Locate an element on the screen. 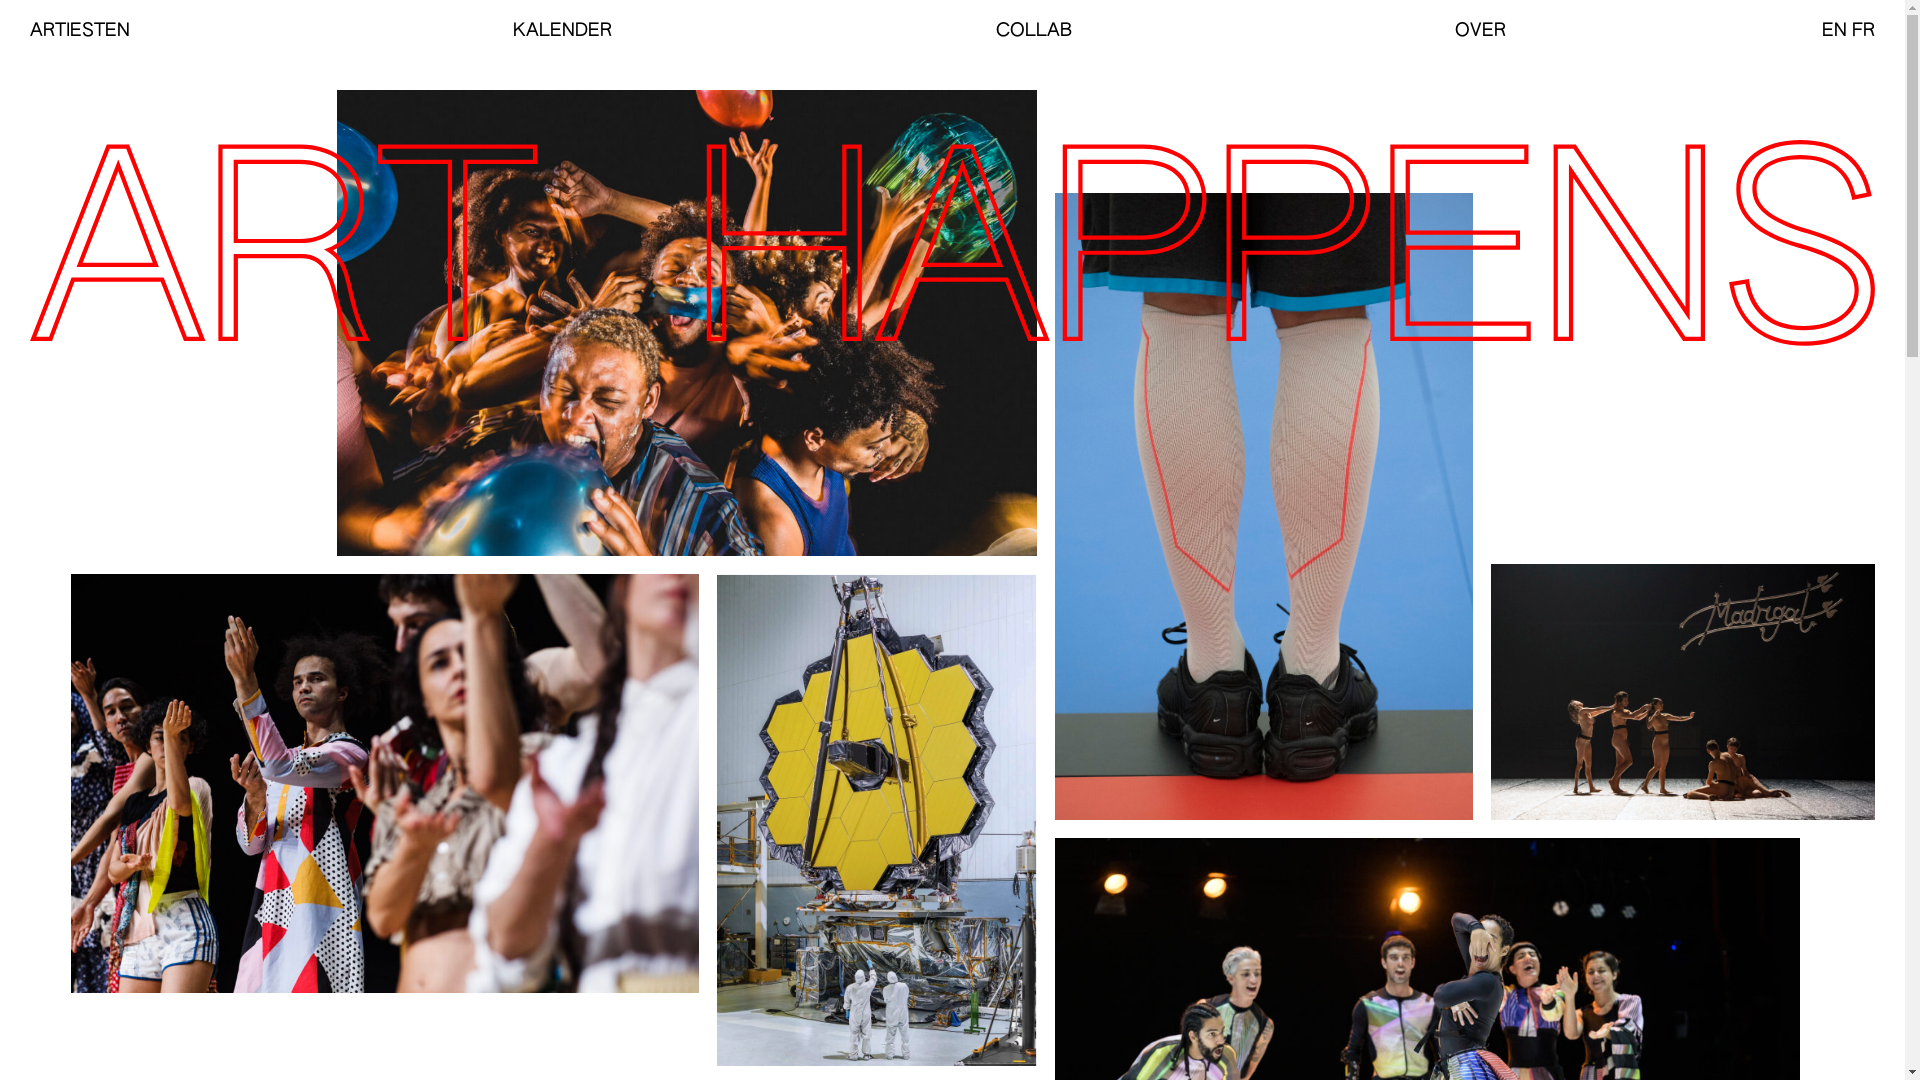  KALENDER is located at coordinates (562, 31).